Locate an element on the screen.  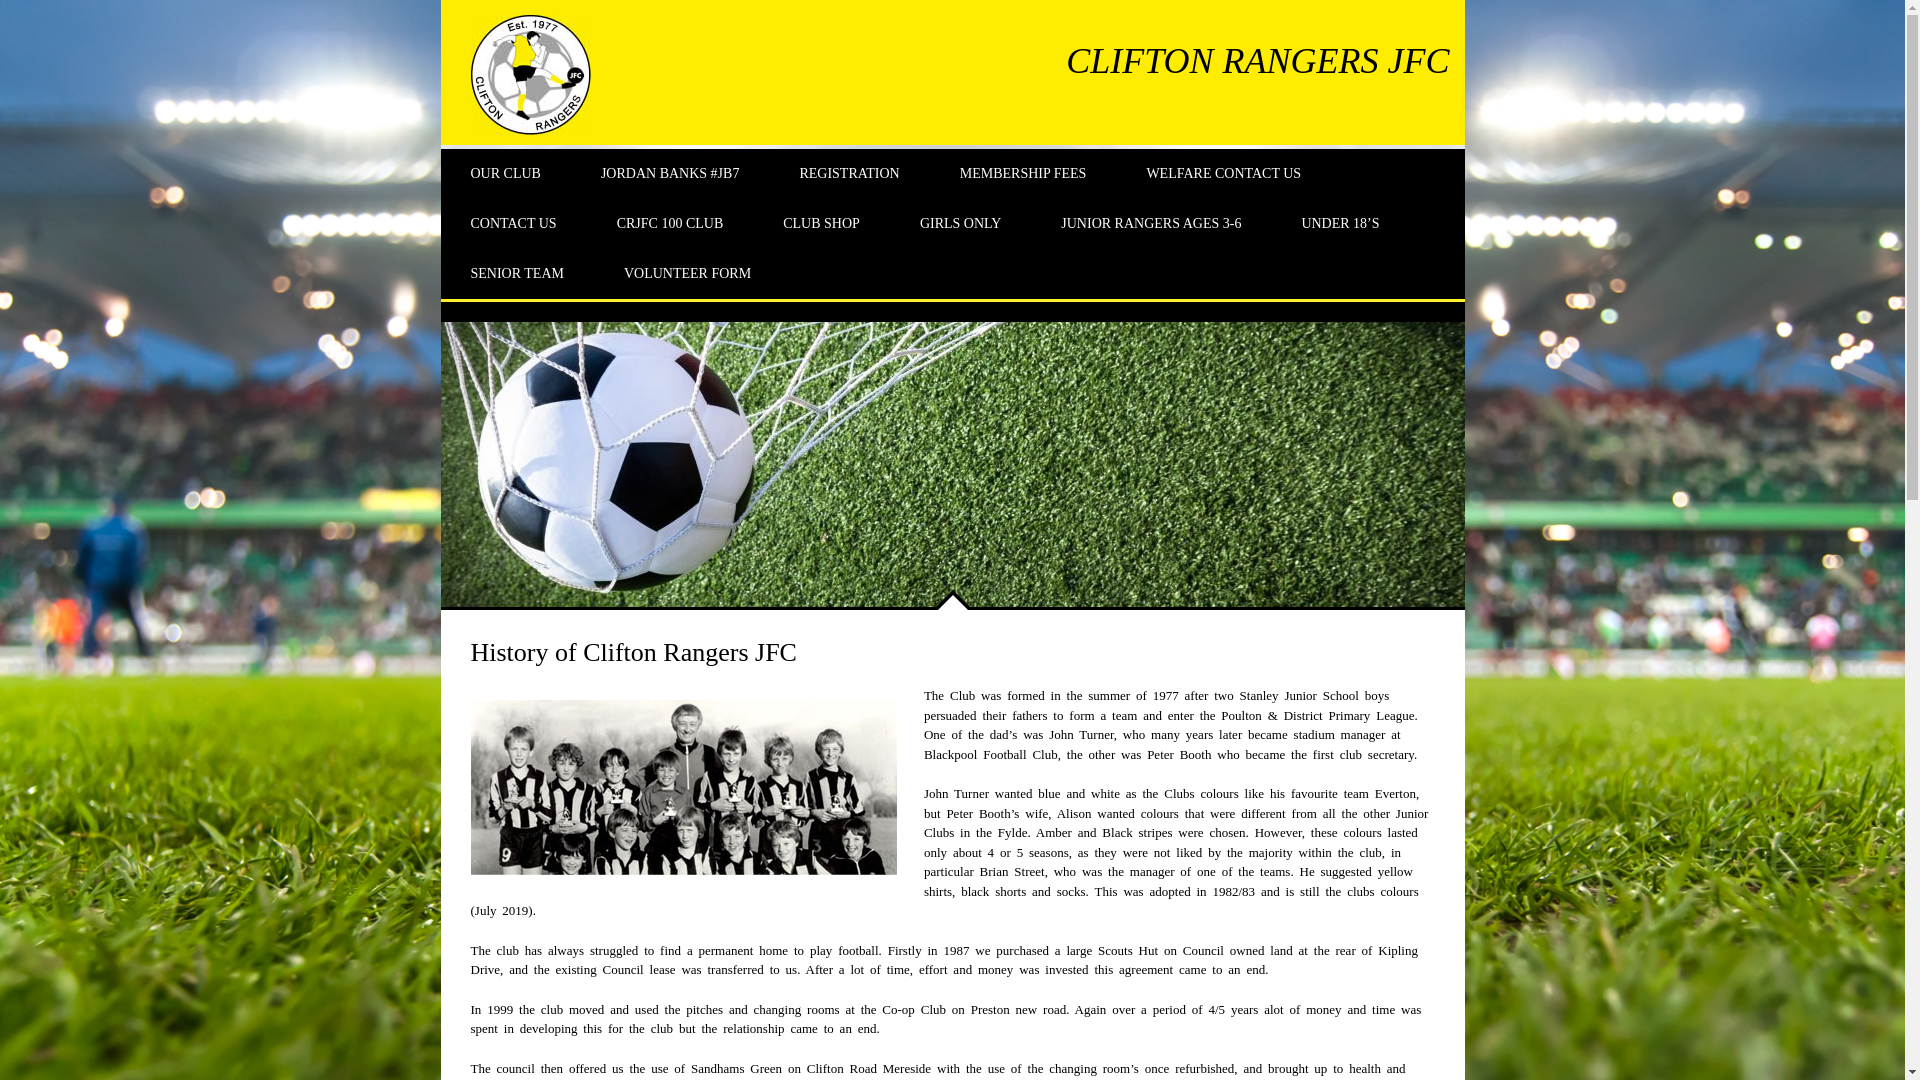
REGISTRATION is located at coordinates (849, 174).